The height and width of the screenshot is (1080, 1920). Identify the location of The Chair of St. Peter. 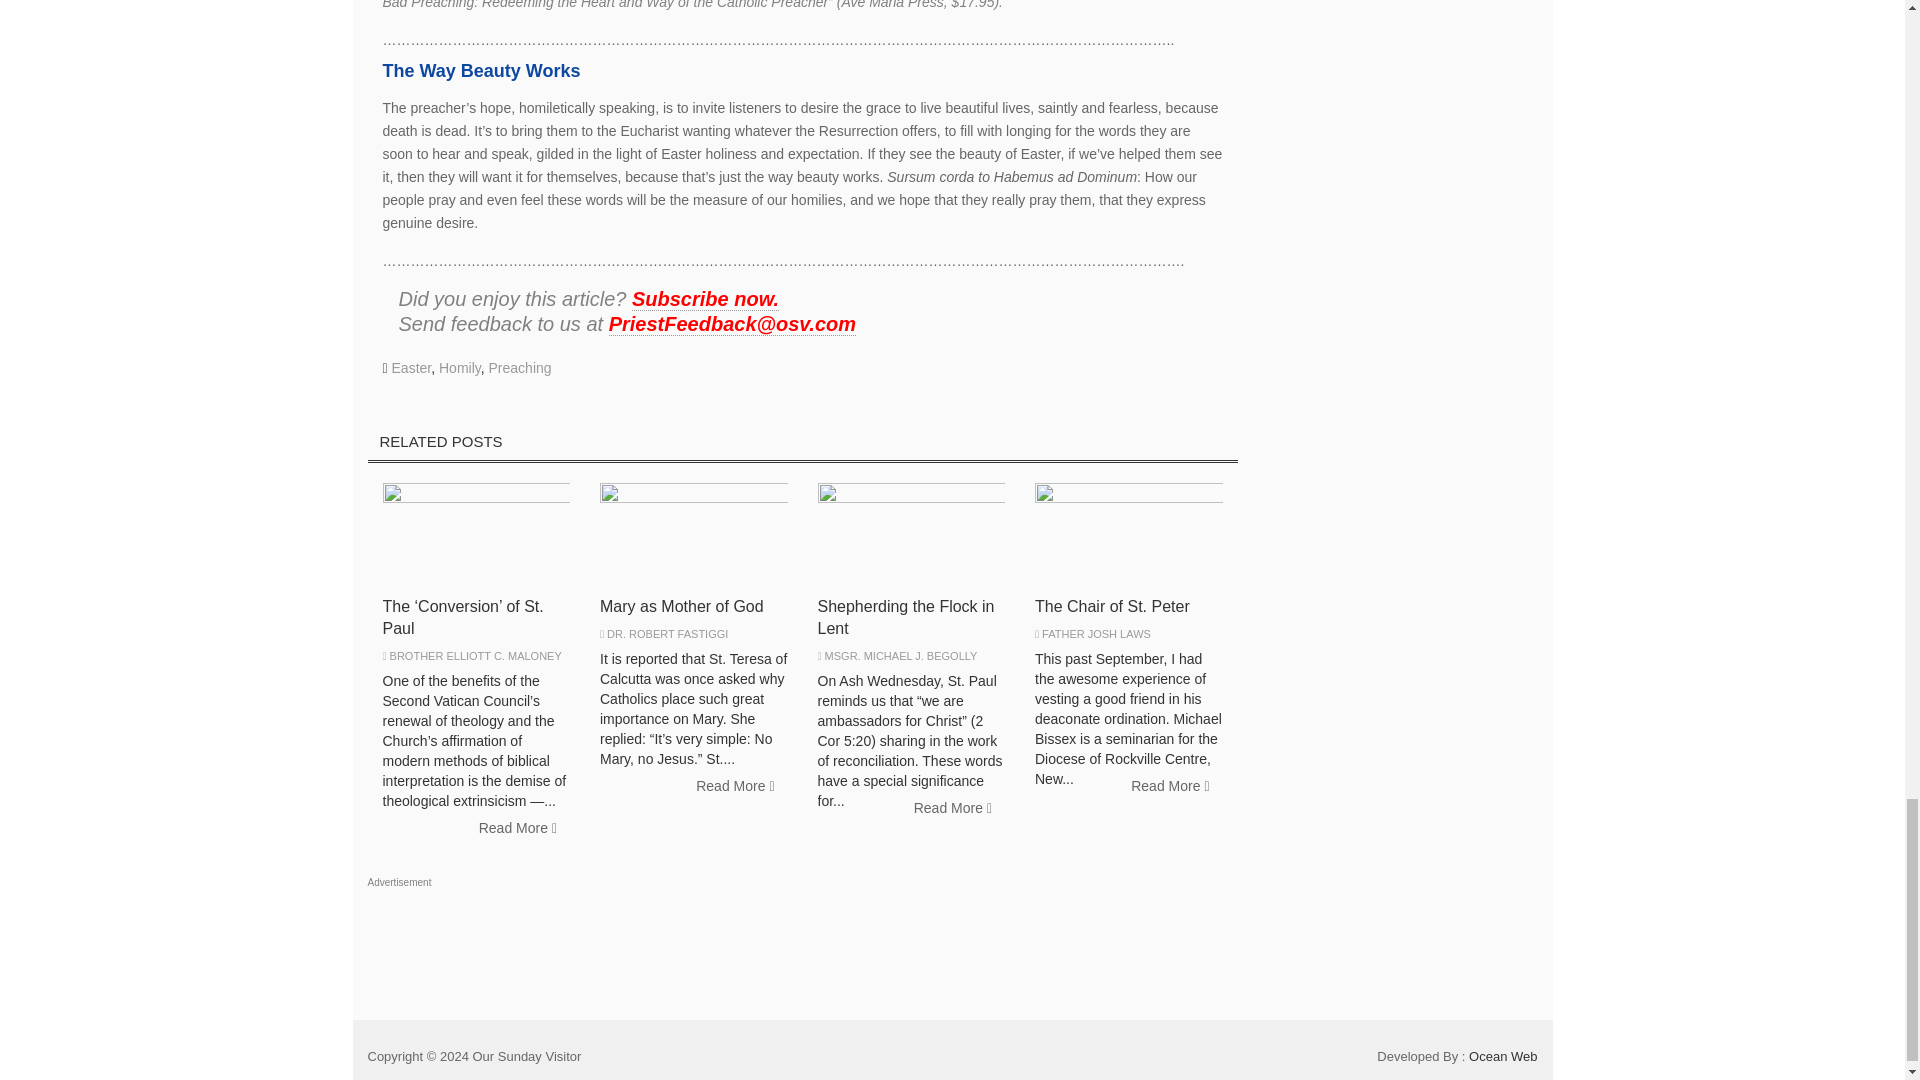
(1112, 606).